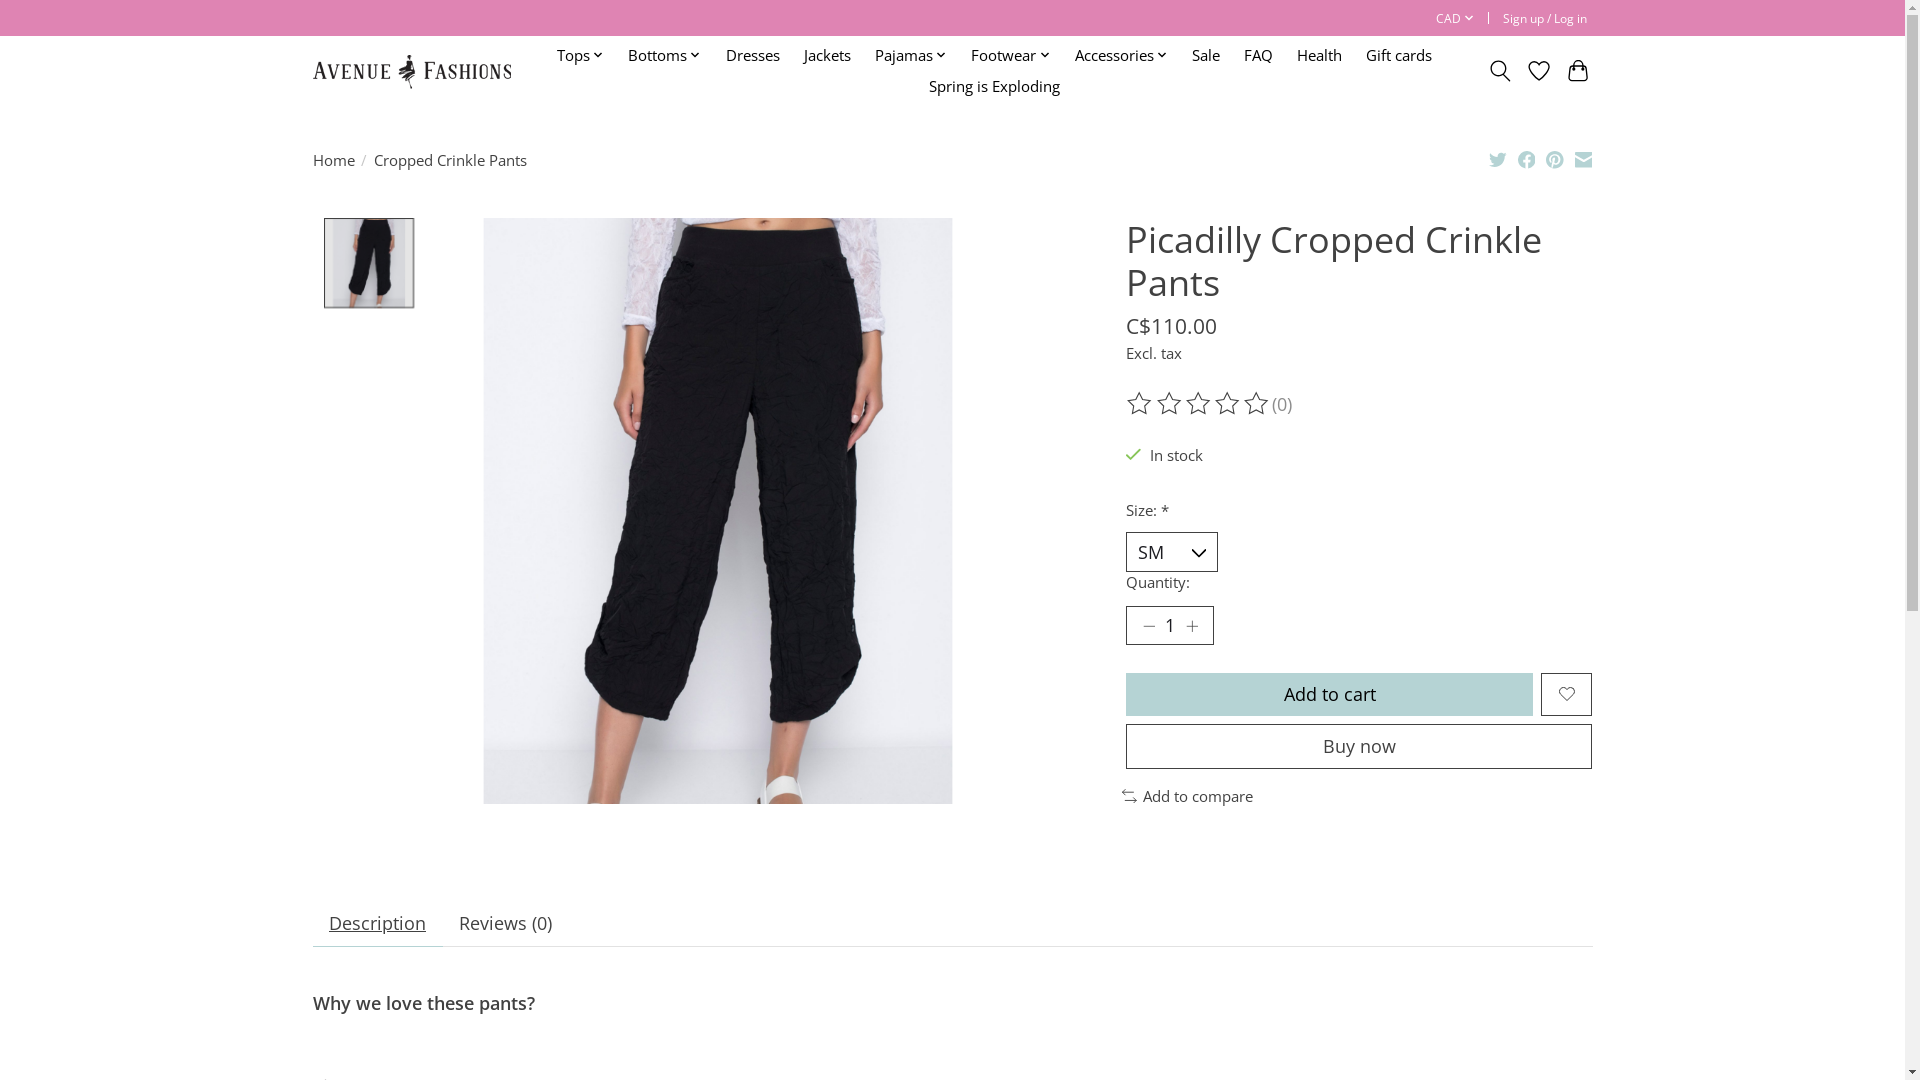 This screenshot has height=1080, width=1920. Describe the element at coordinates (665, 56) in the screenshot. I see `Bottoms` at that location.